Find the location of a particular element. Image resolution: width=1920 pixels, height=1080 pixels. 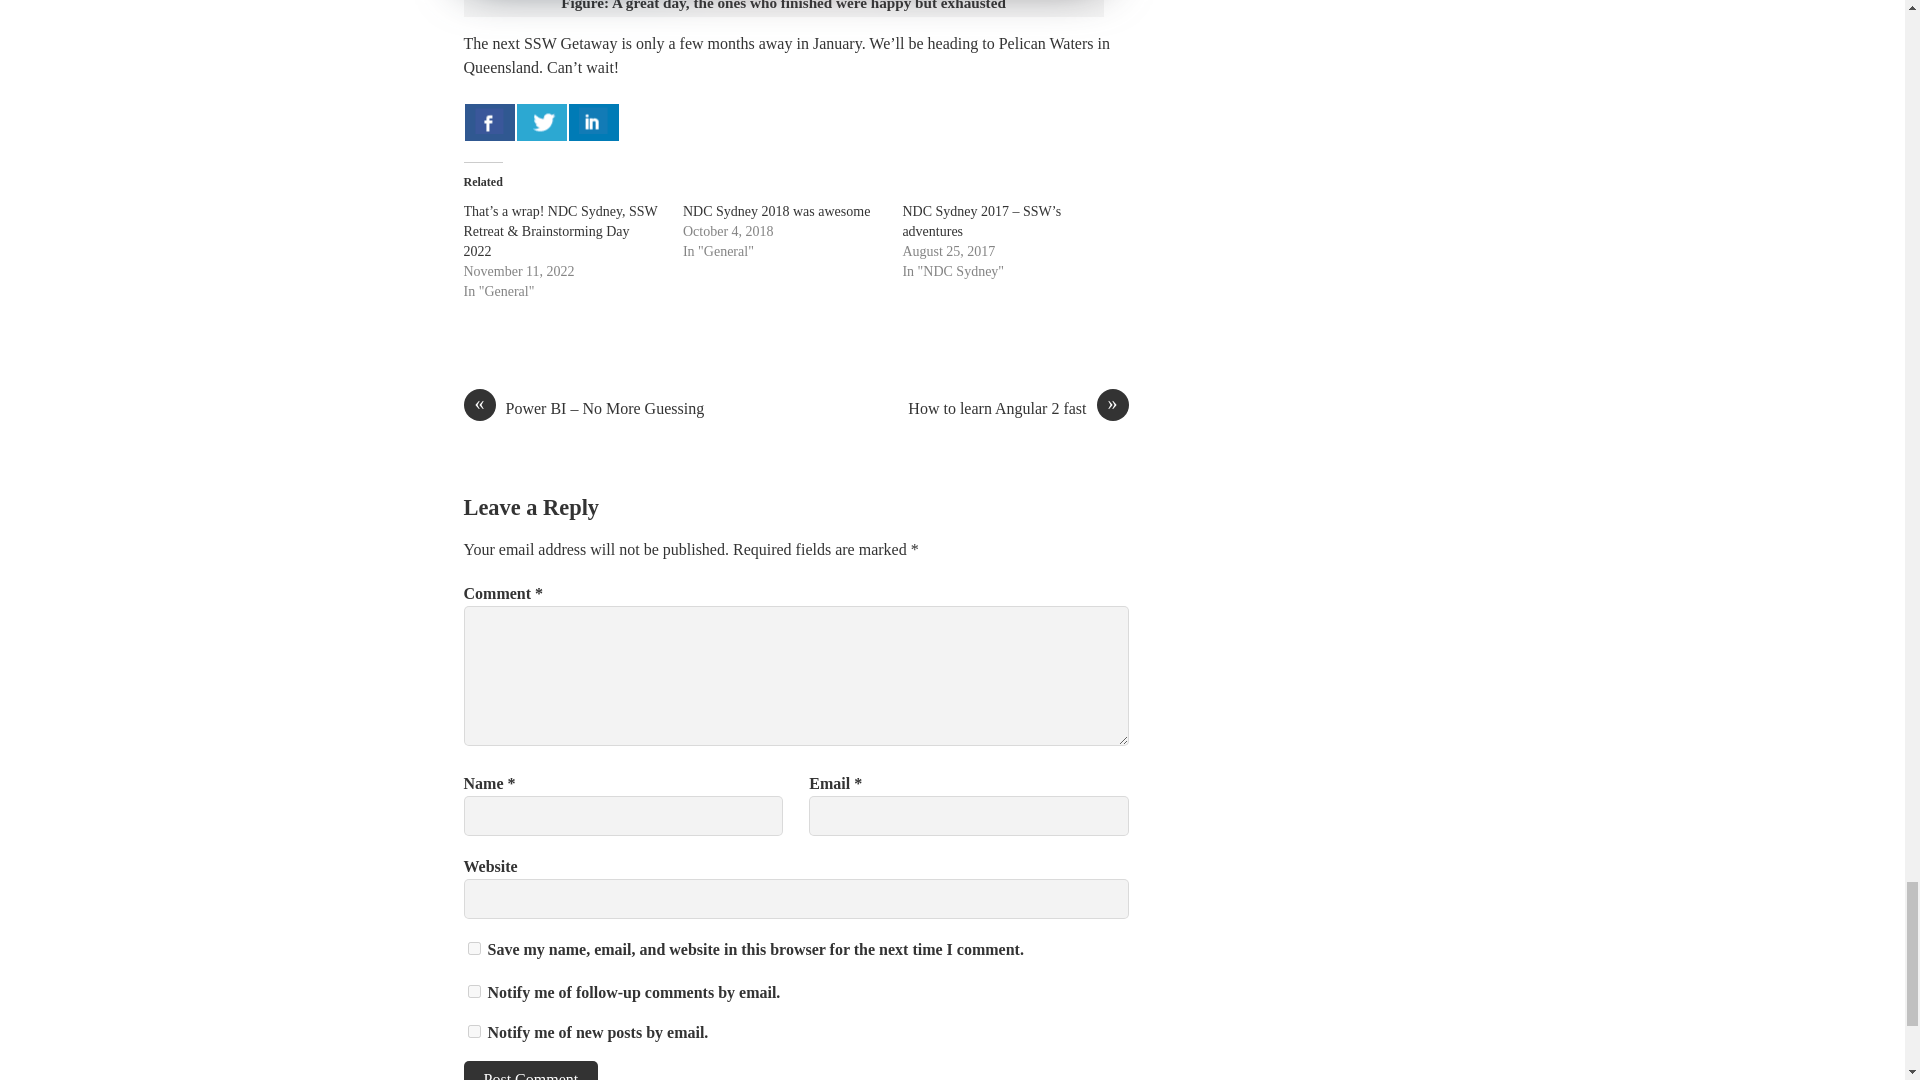

subscribe is located at coordinates (474, 990).